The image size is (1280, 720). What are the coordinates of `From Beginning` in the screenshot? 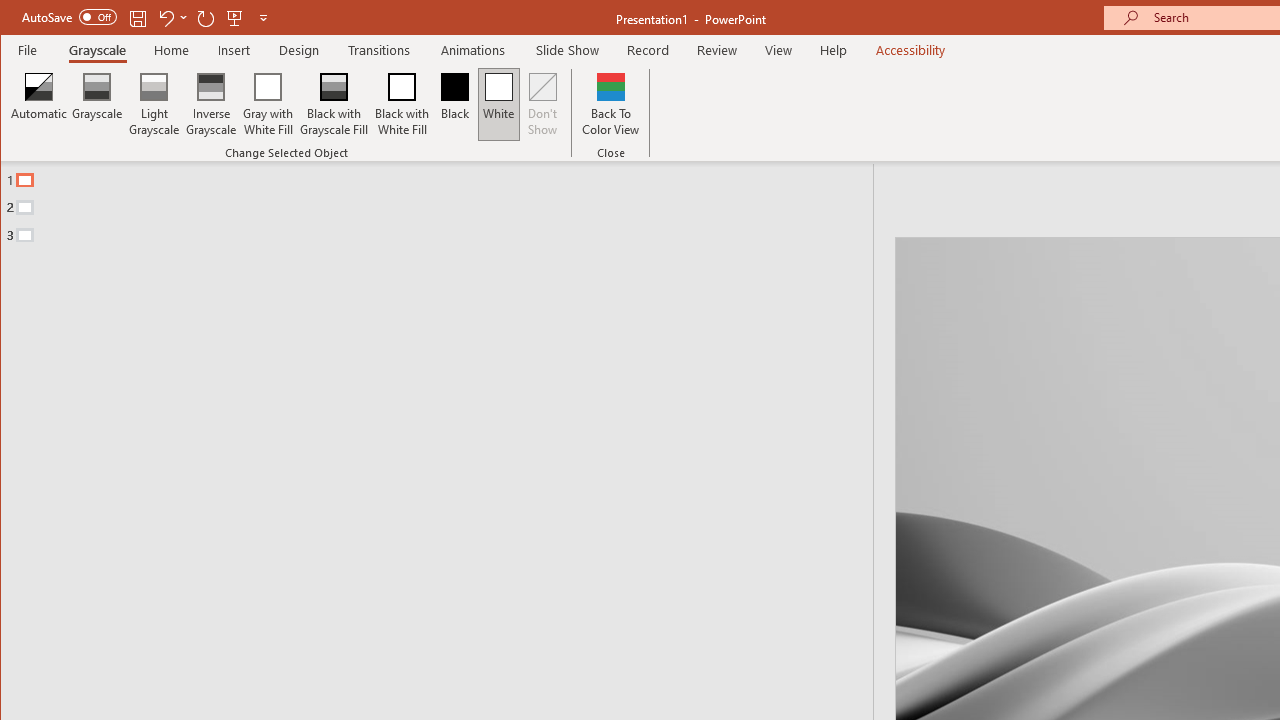 It's located at (235, 18).